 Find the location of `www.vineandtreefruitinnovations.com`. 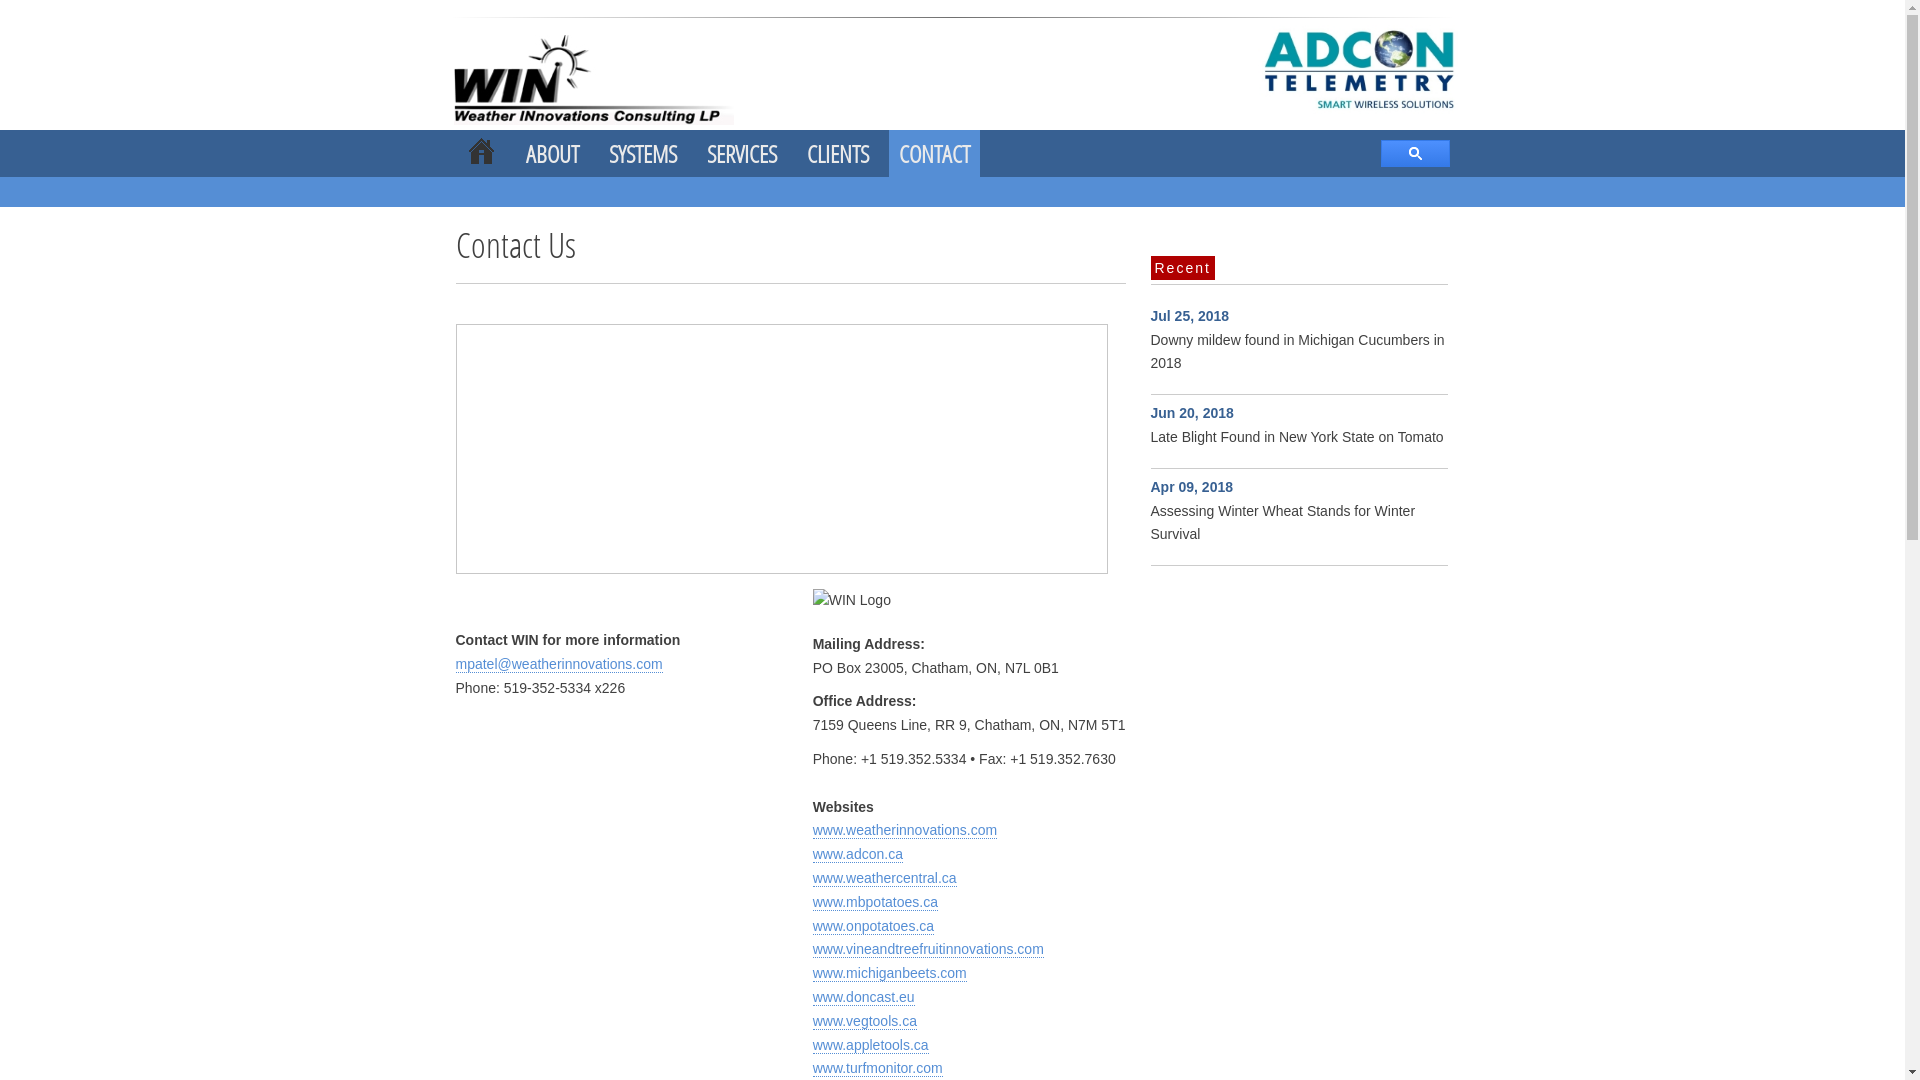

www.vineandtreefruitinnovations.com is located at coordinates (928, 950).